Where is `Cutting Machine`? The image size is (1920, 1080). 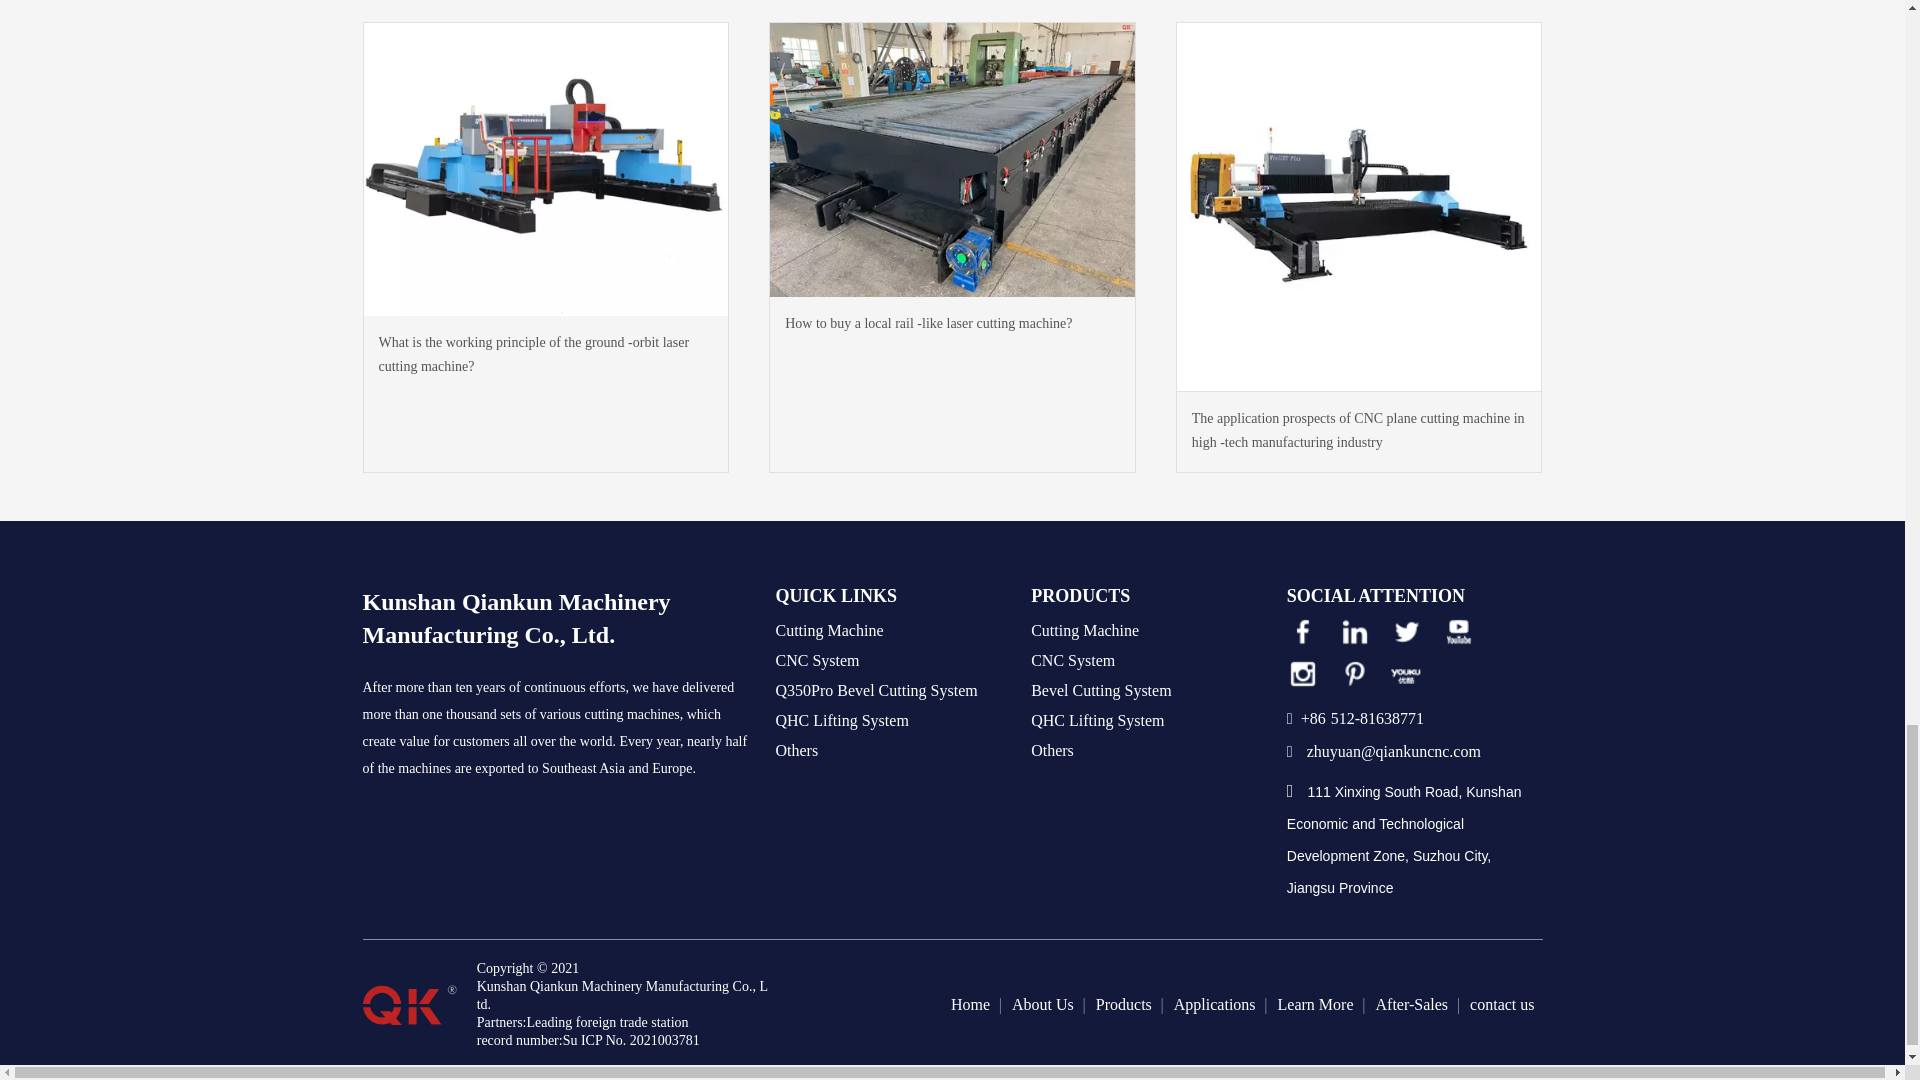 Cutting Machine is located at coordinates (829, 630).